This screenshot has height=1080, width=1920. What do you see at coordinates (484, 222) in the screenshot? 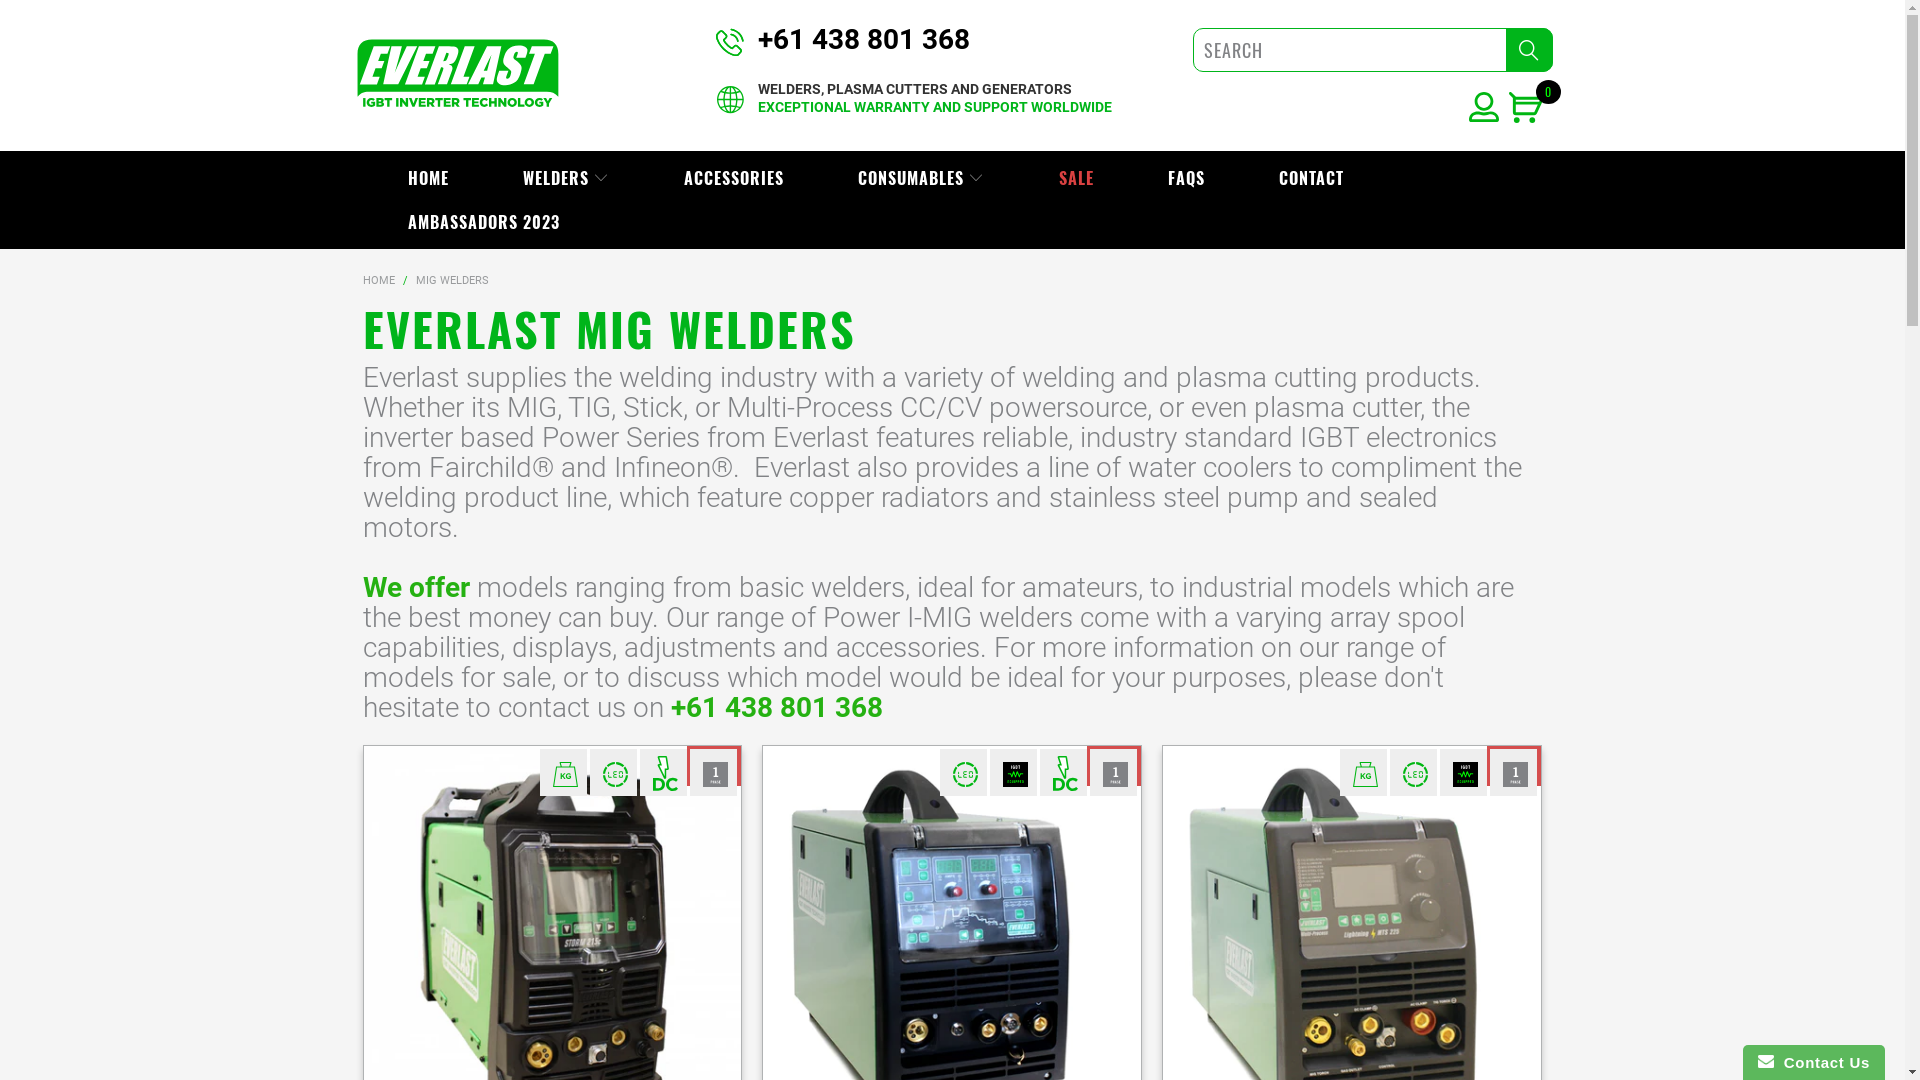
I see `AMBASSADORS 2023` at bounding box center [484, 222].